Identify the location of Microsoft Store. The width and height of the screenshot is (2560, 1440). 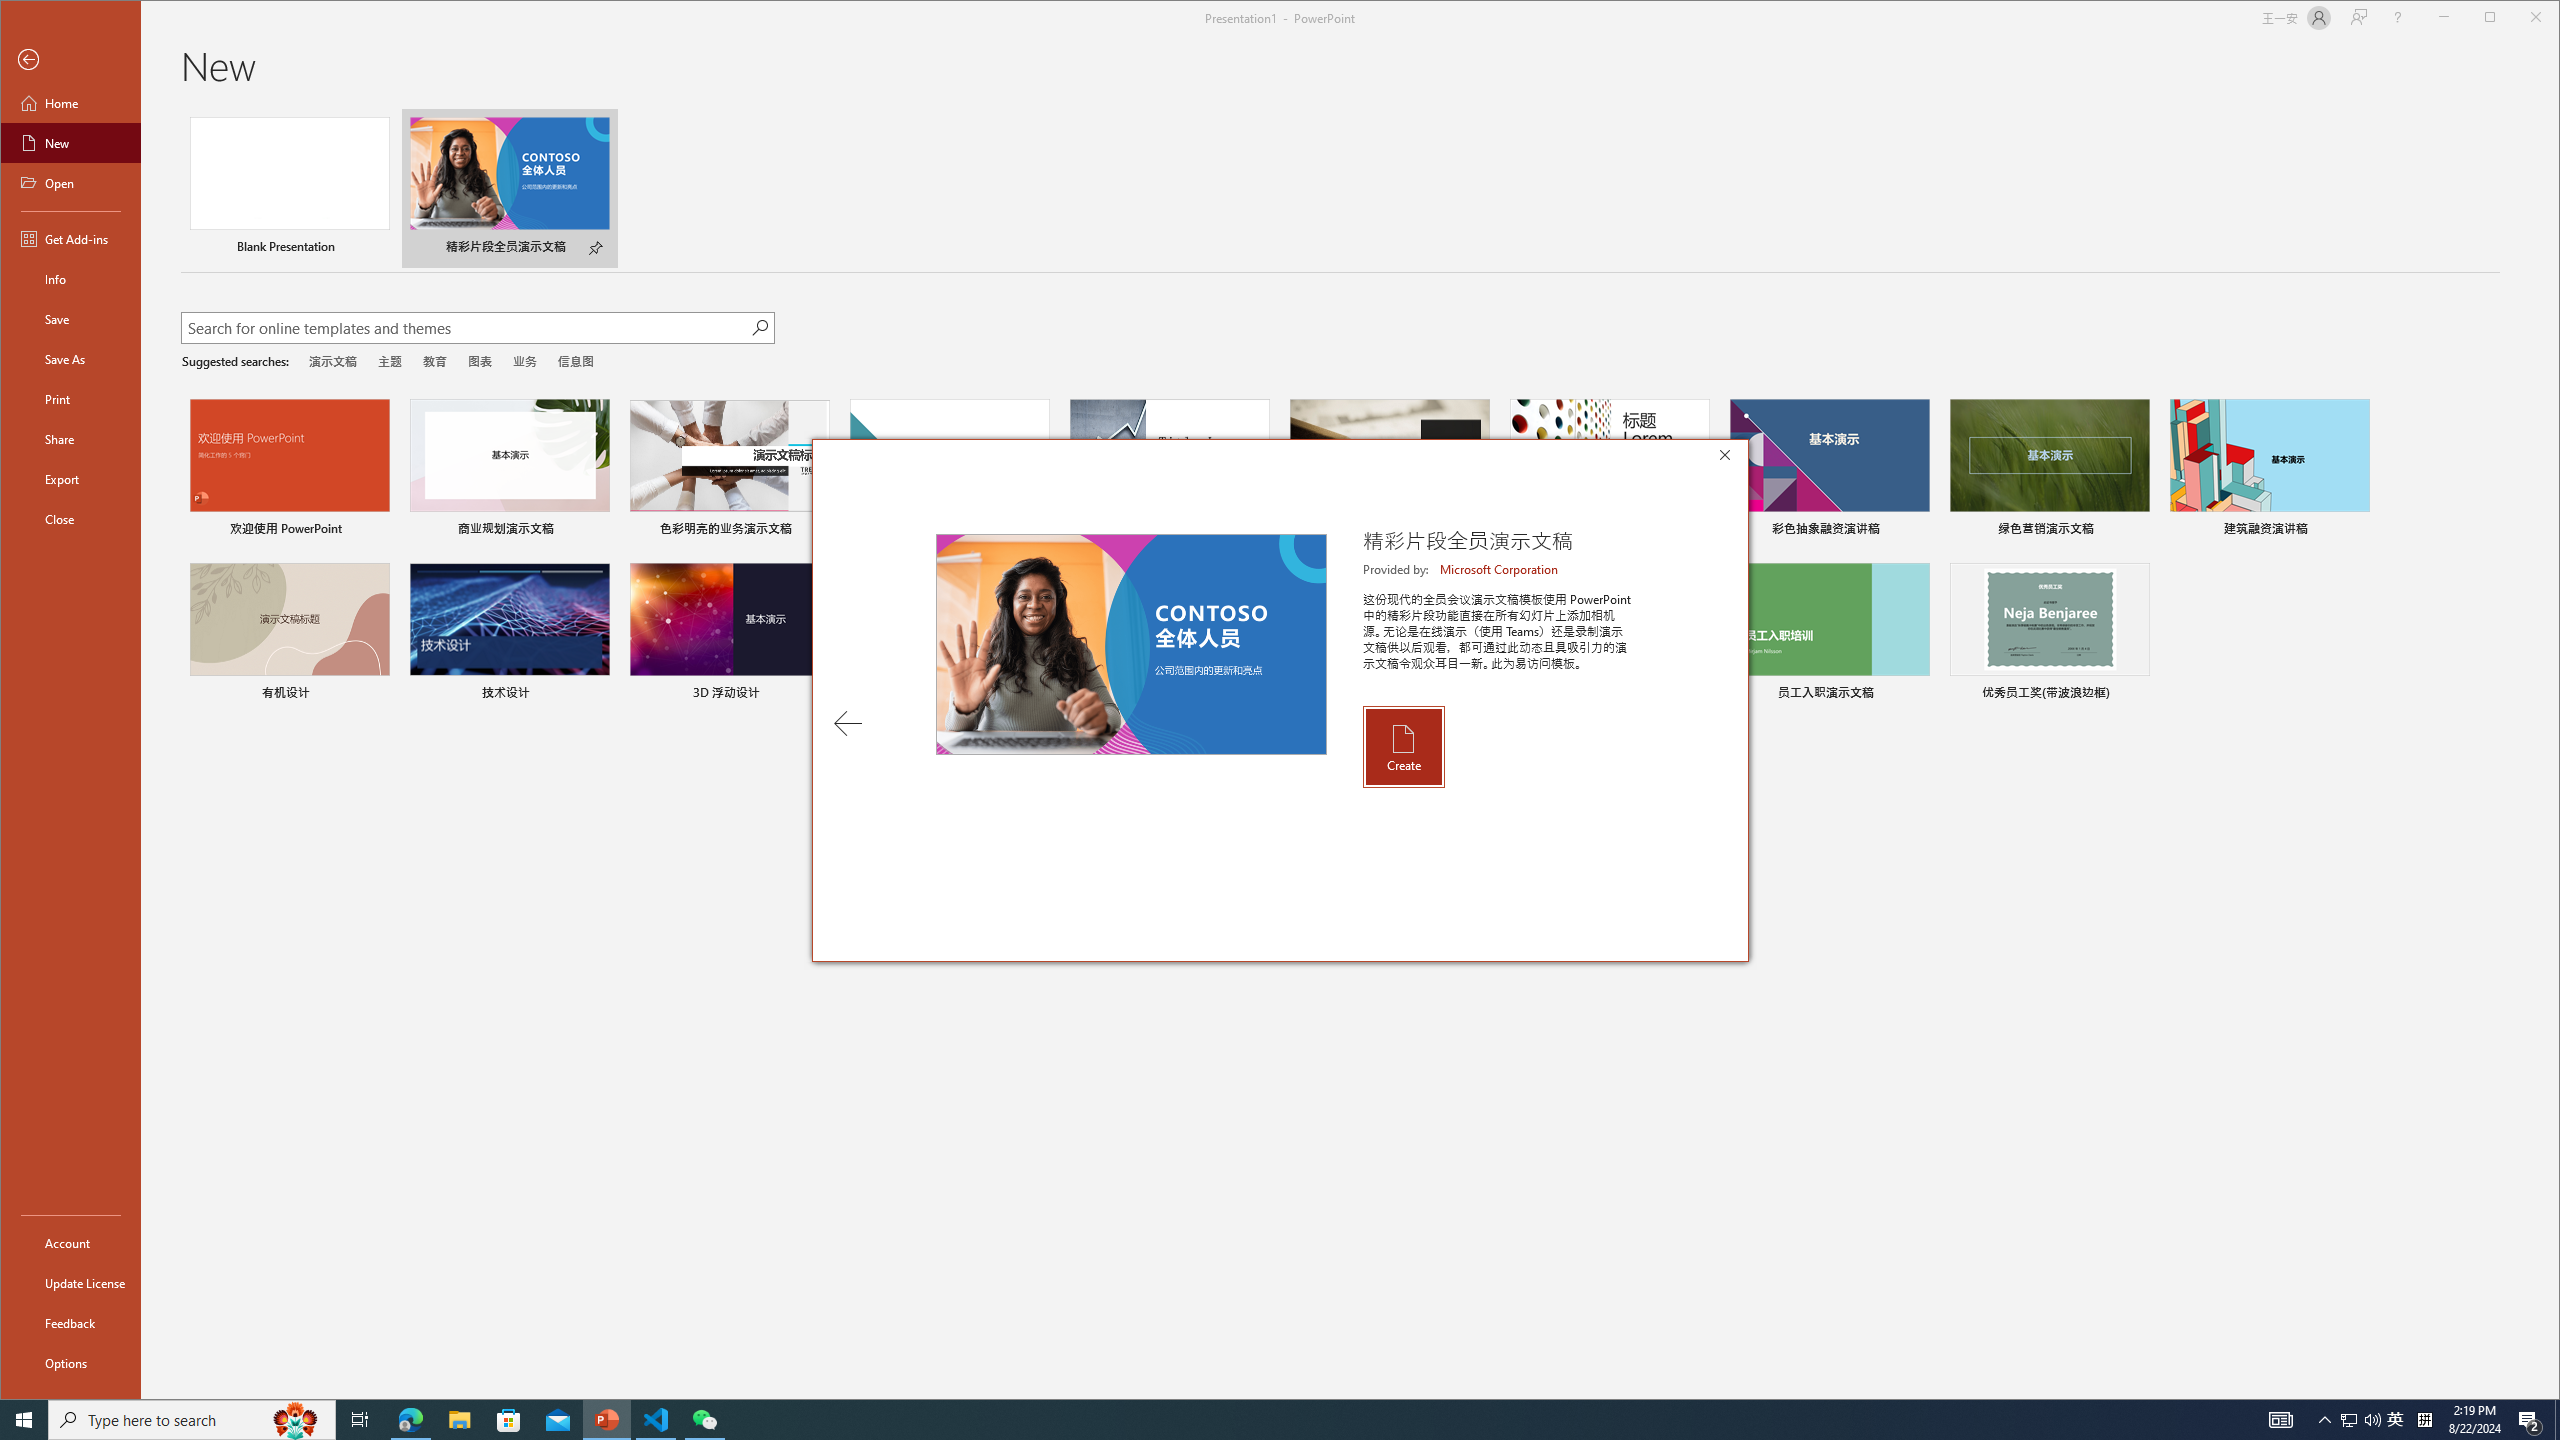
(509, 1420).